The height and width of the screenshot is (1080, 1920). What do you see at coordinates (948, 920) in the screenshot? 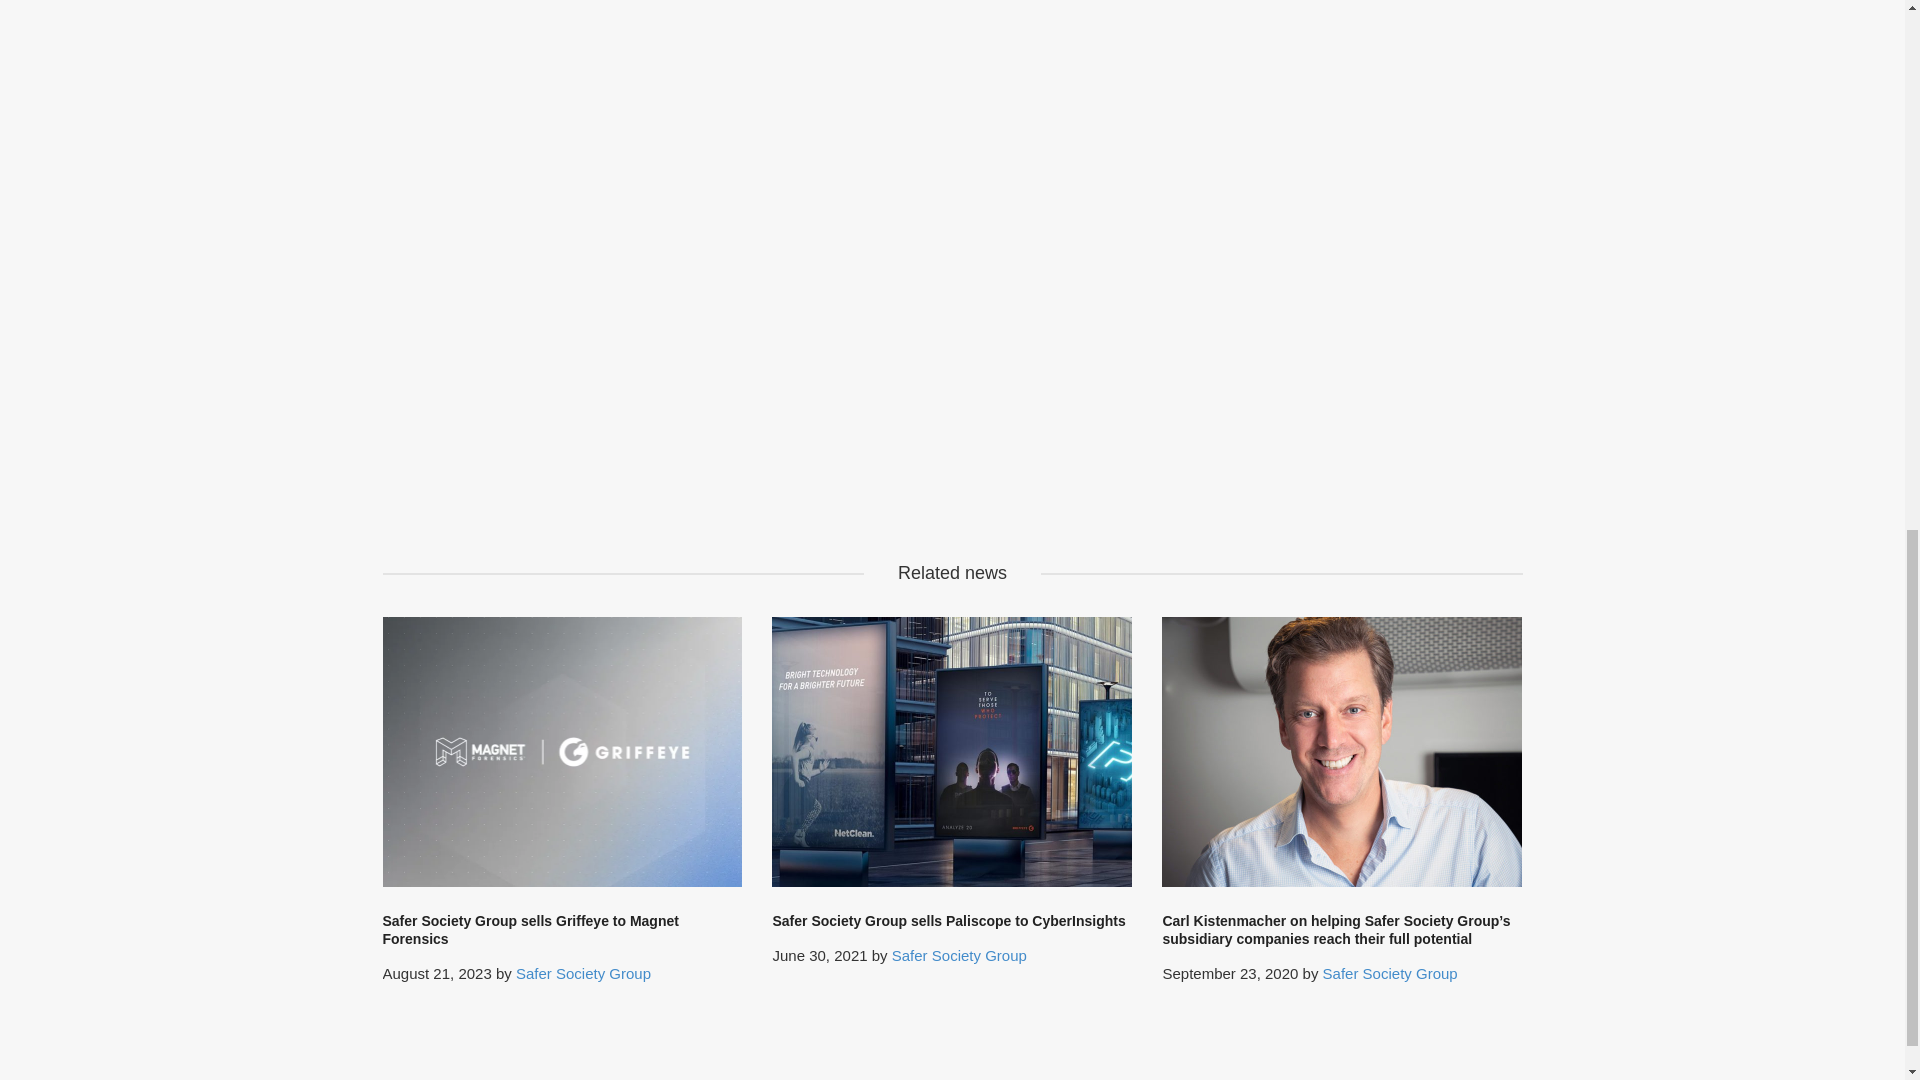
I see `Safer Society Group sells Paliscope to CyberInsights` at bounding box center [948, 920].